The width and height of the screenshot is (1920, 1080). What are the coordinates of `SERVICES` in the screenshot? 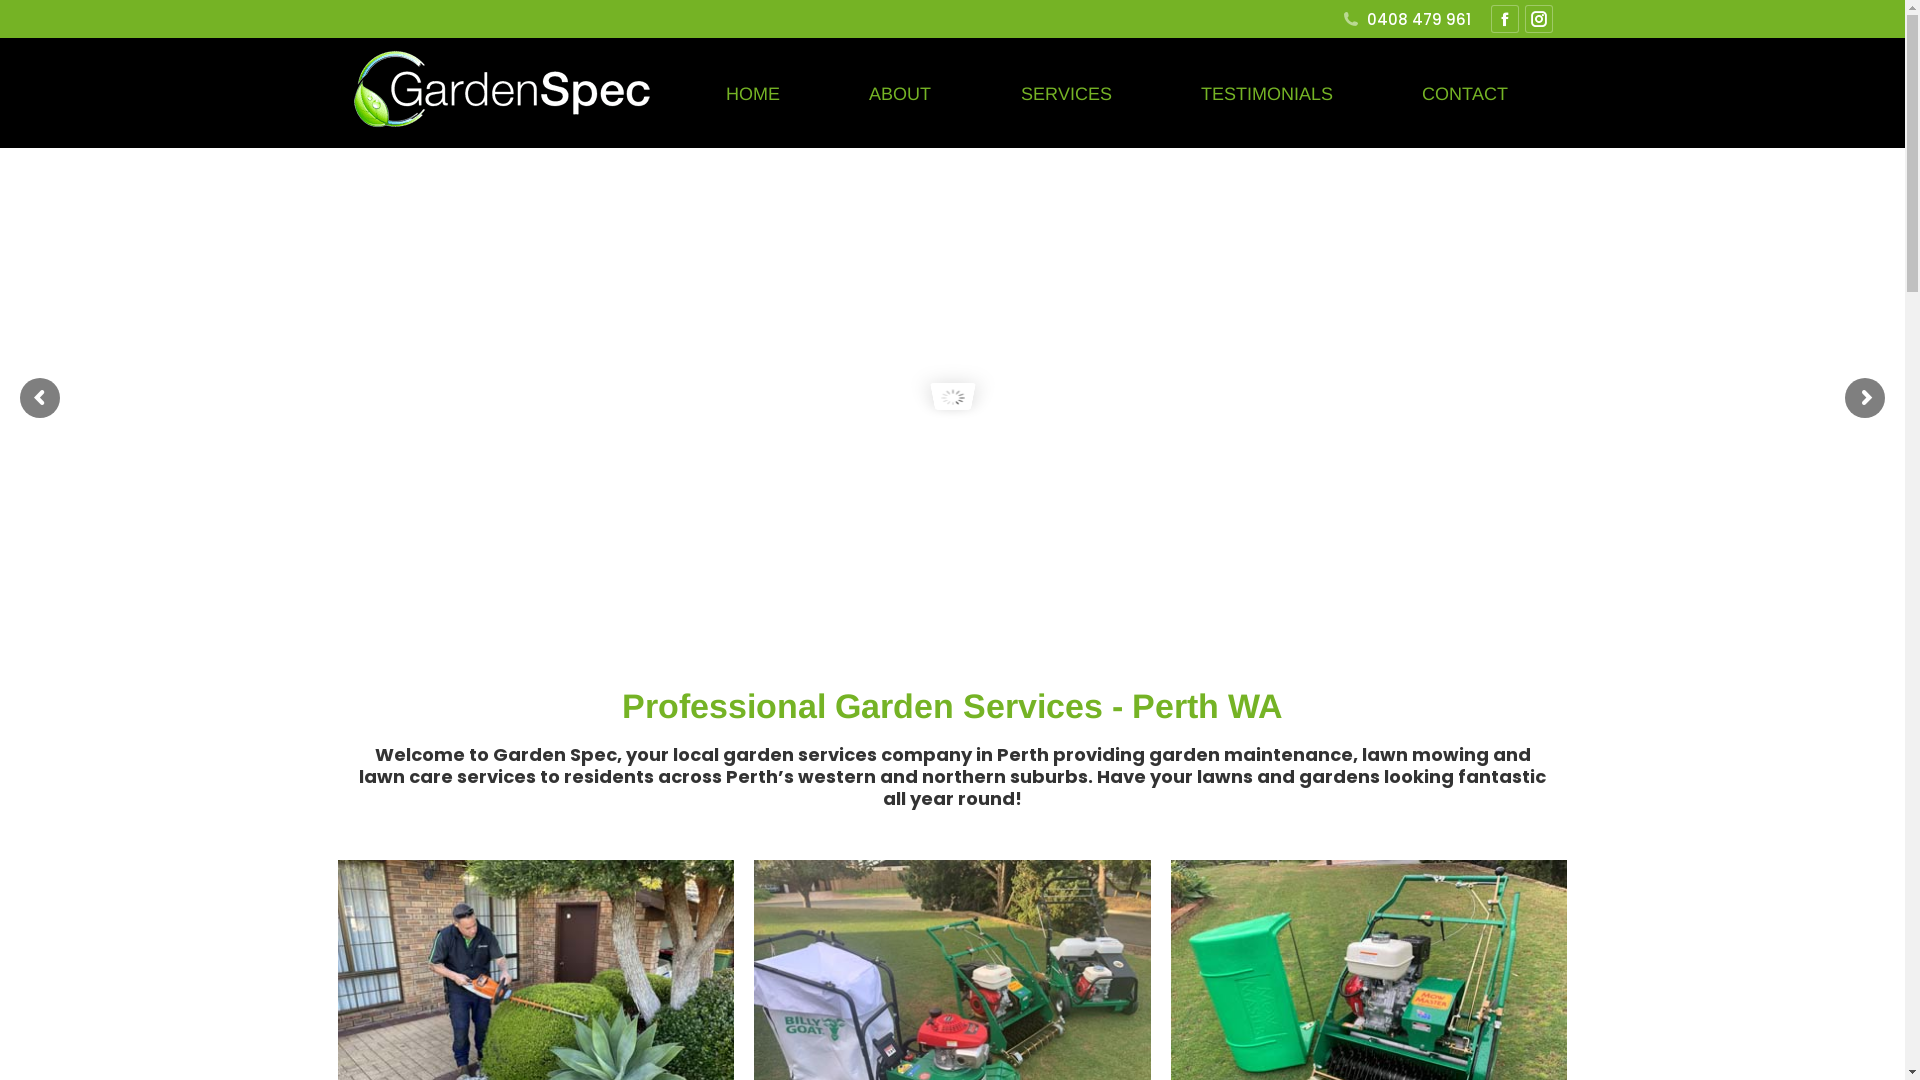 It's located at (1065, 92).